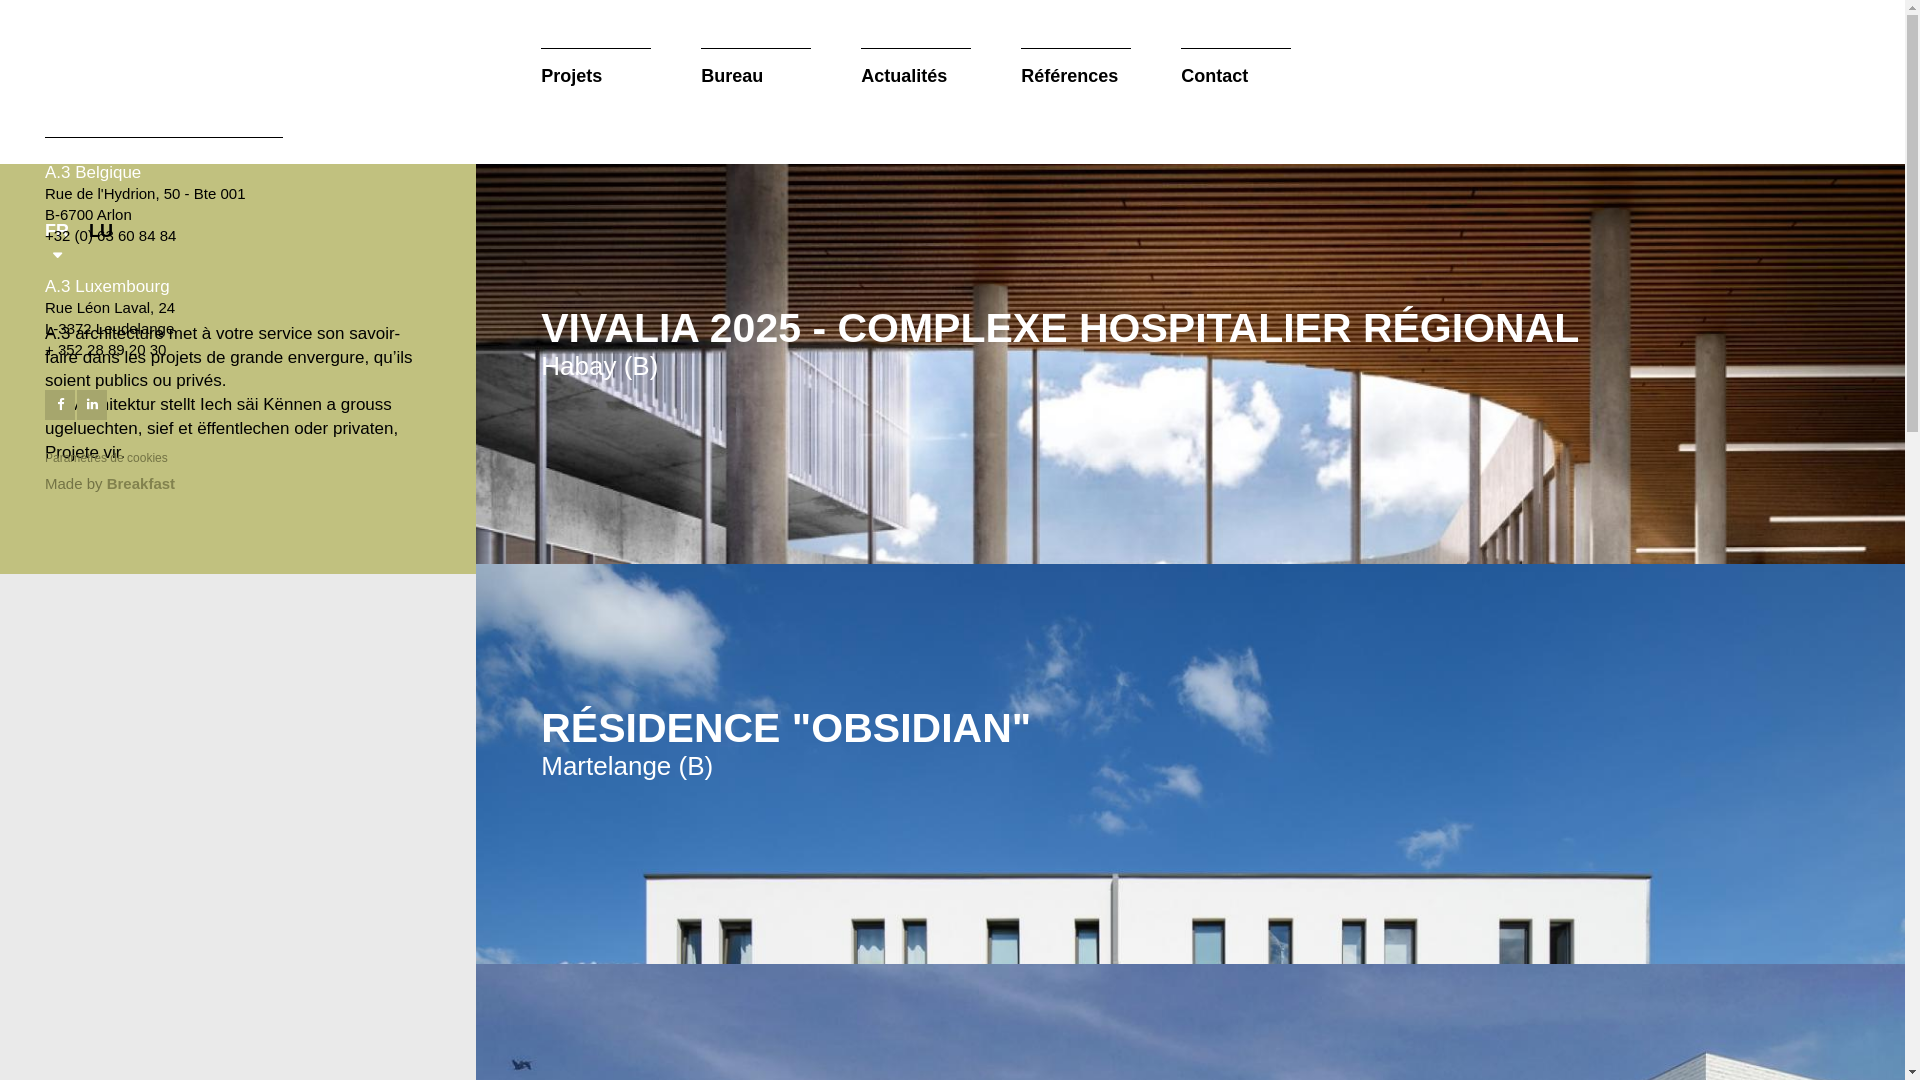  I want to click on Projets, so click(596, 69).